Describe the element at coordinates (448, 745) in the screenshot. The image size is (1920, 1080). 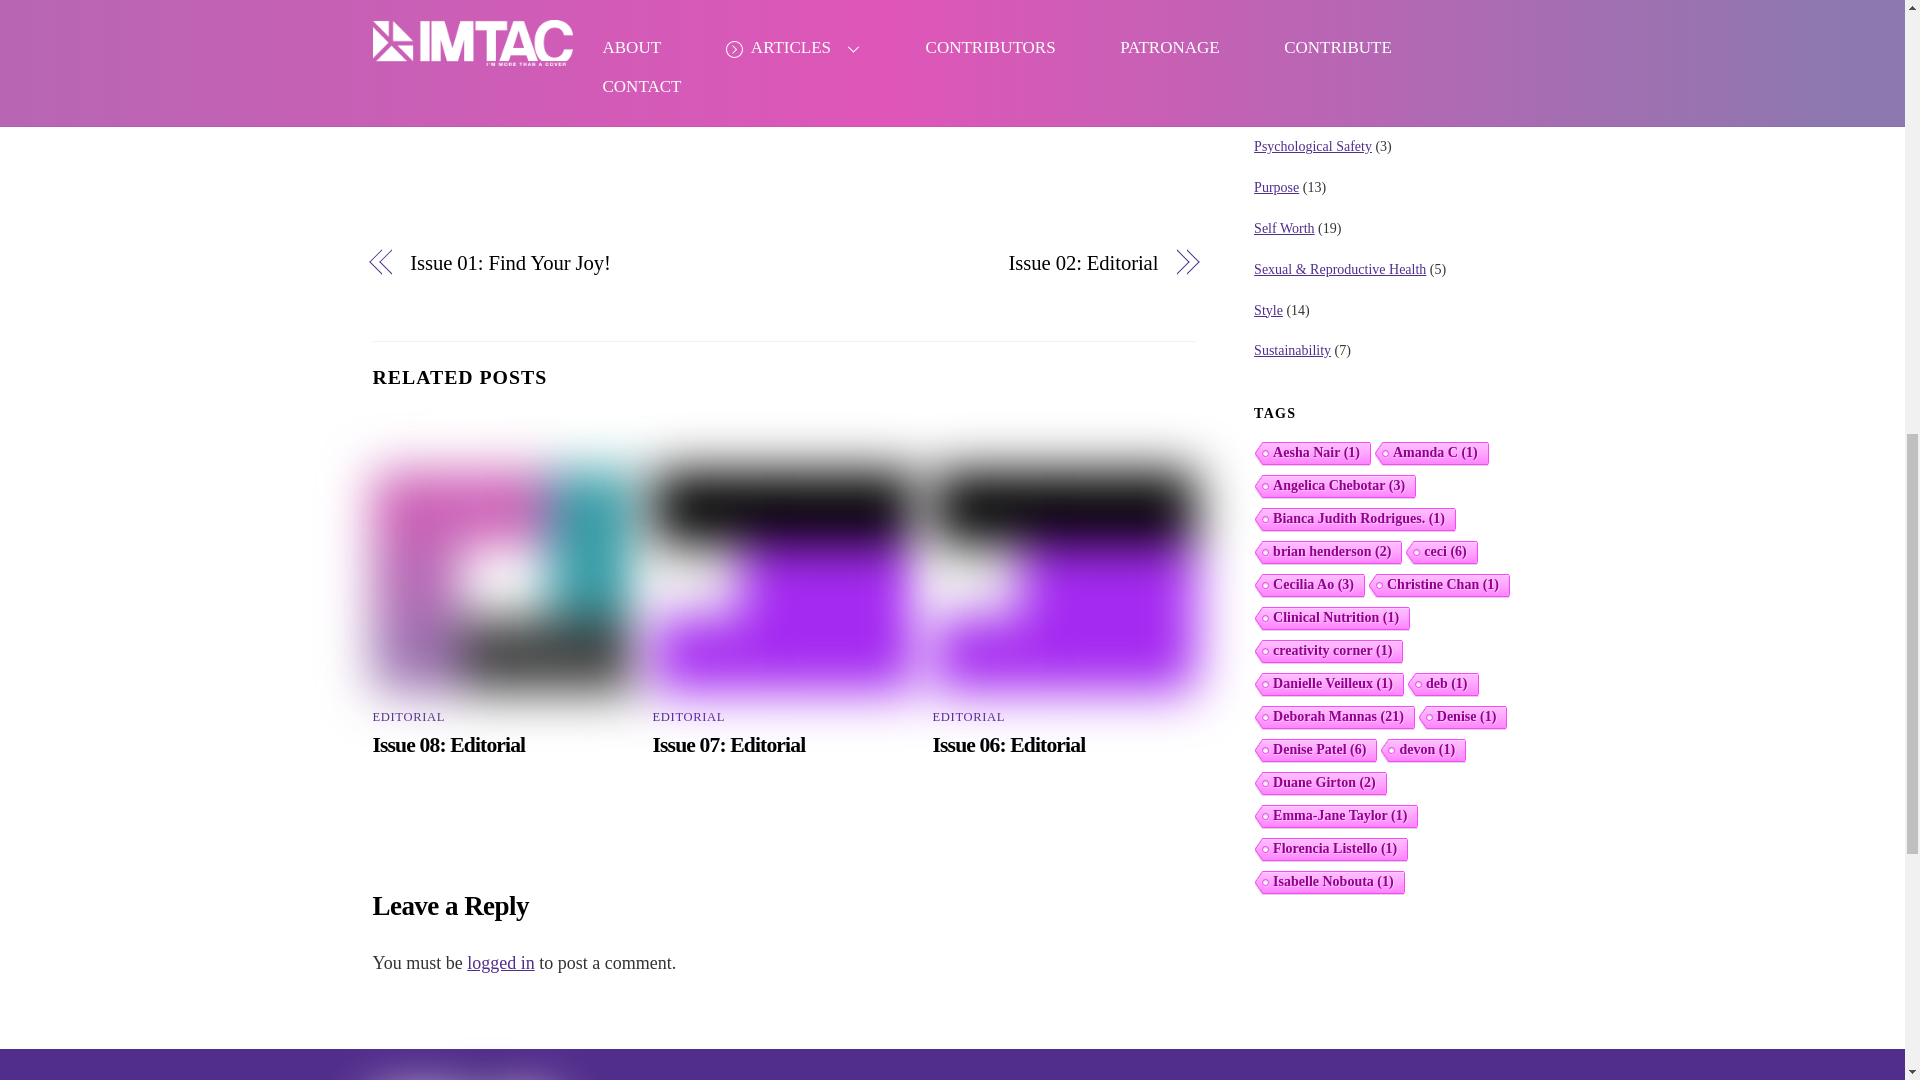
I see `Issue 08: Editorial` at that location.